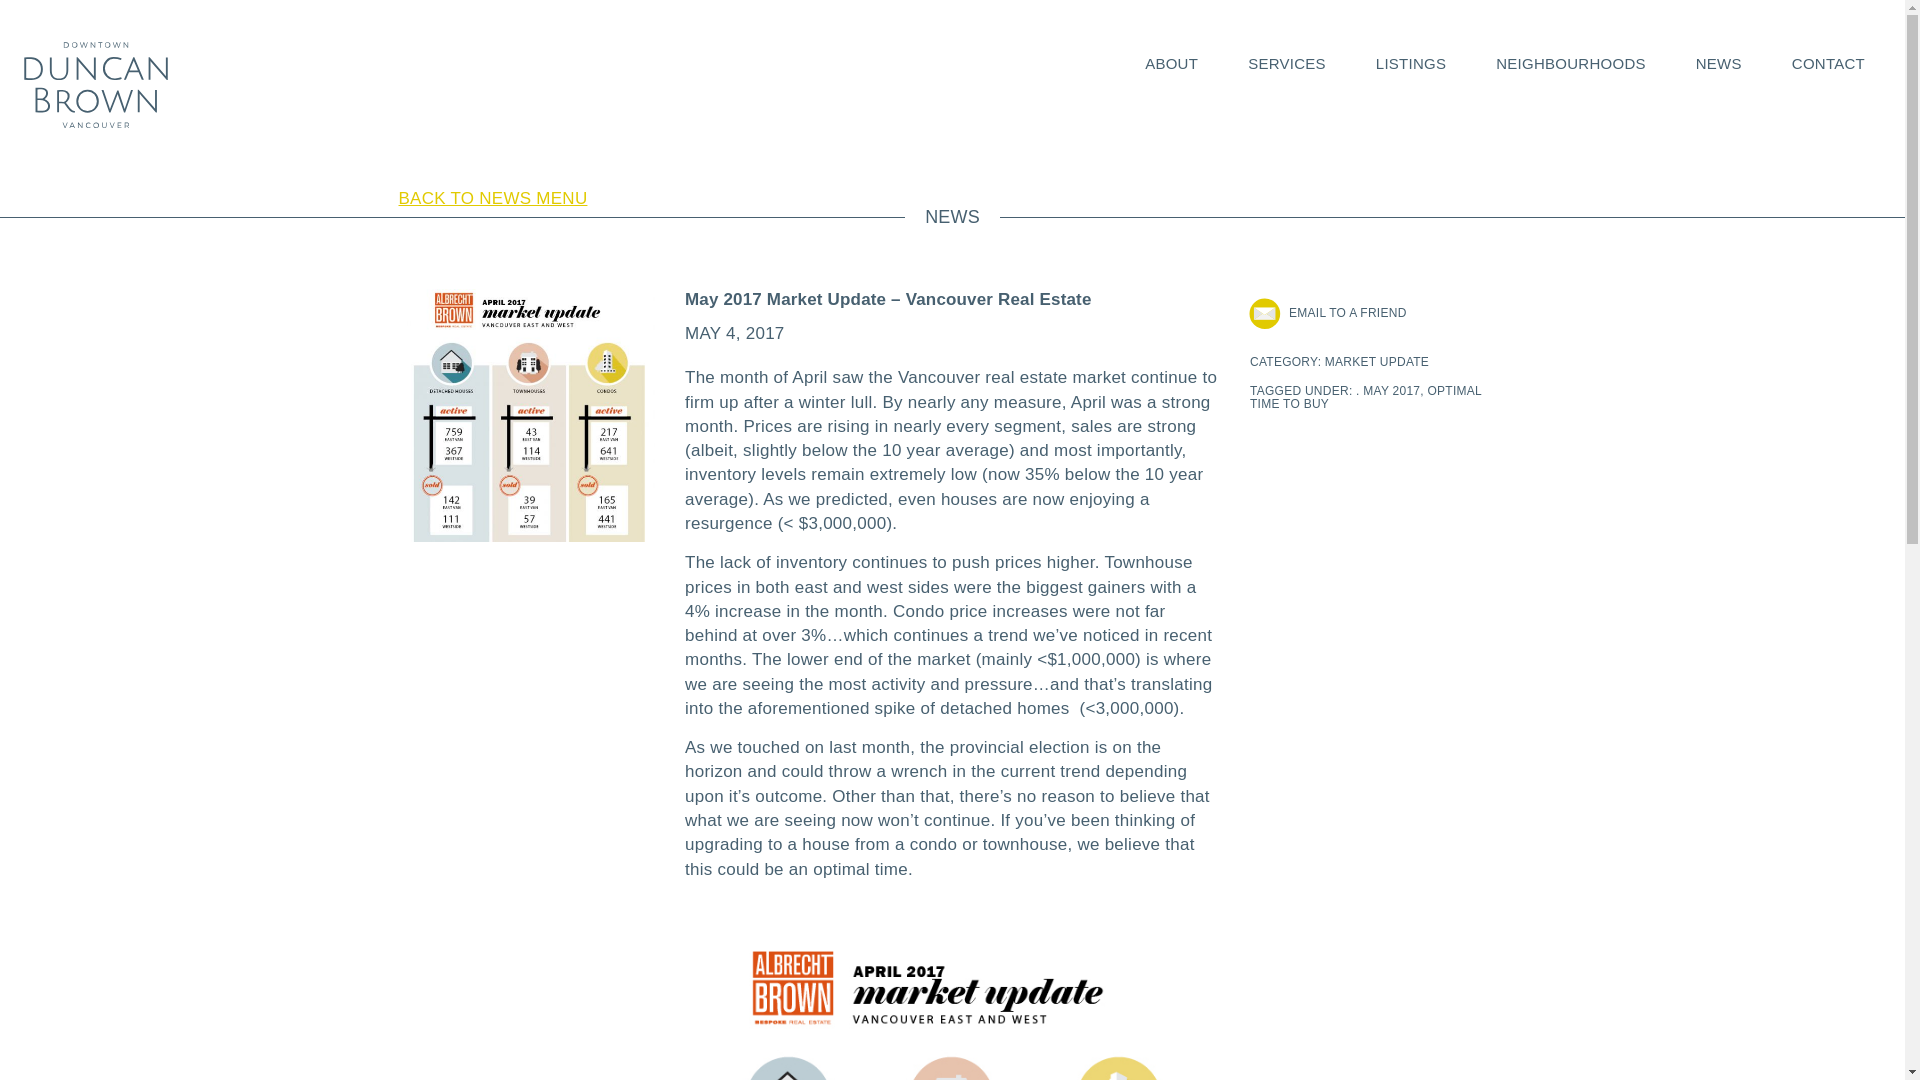  What do you see at coordinates (1348, 312) in the screenshot?
I see `EMAIL TO A FRIEND` at bounding box center [1348, 312].